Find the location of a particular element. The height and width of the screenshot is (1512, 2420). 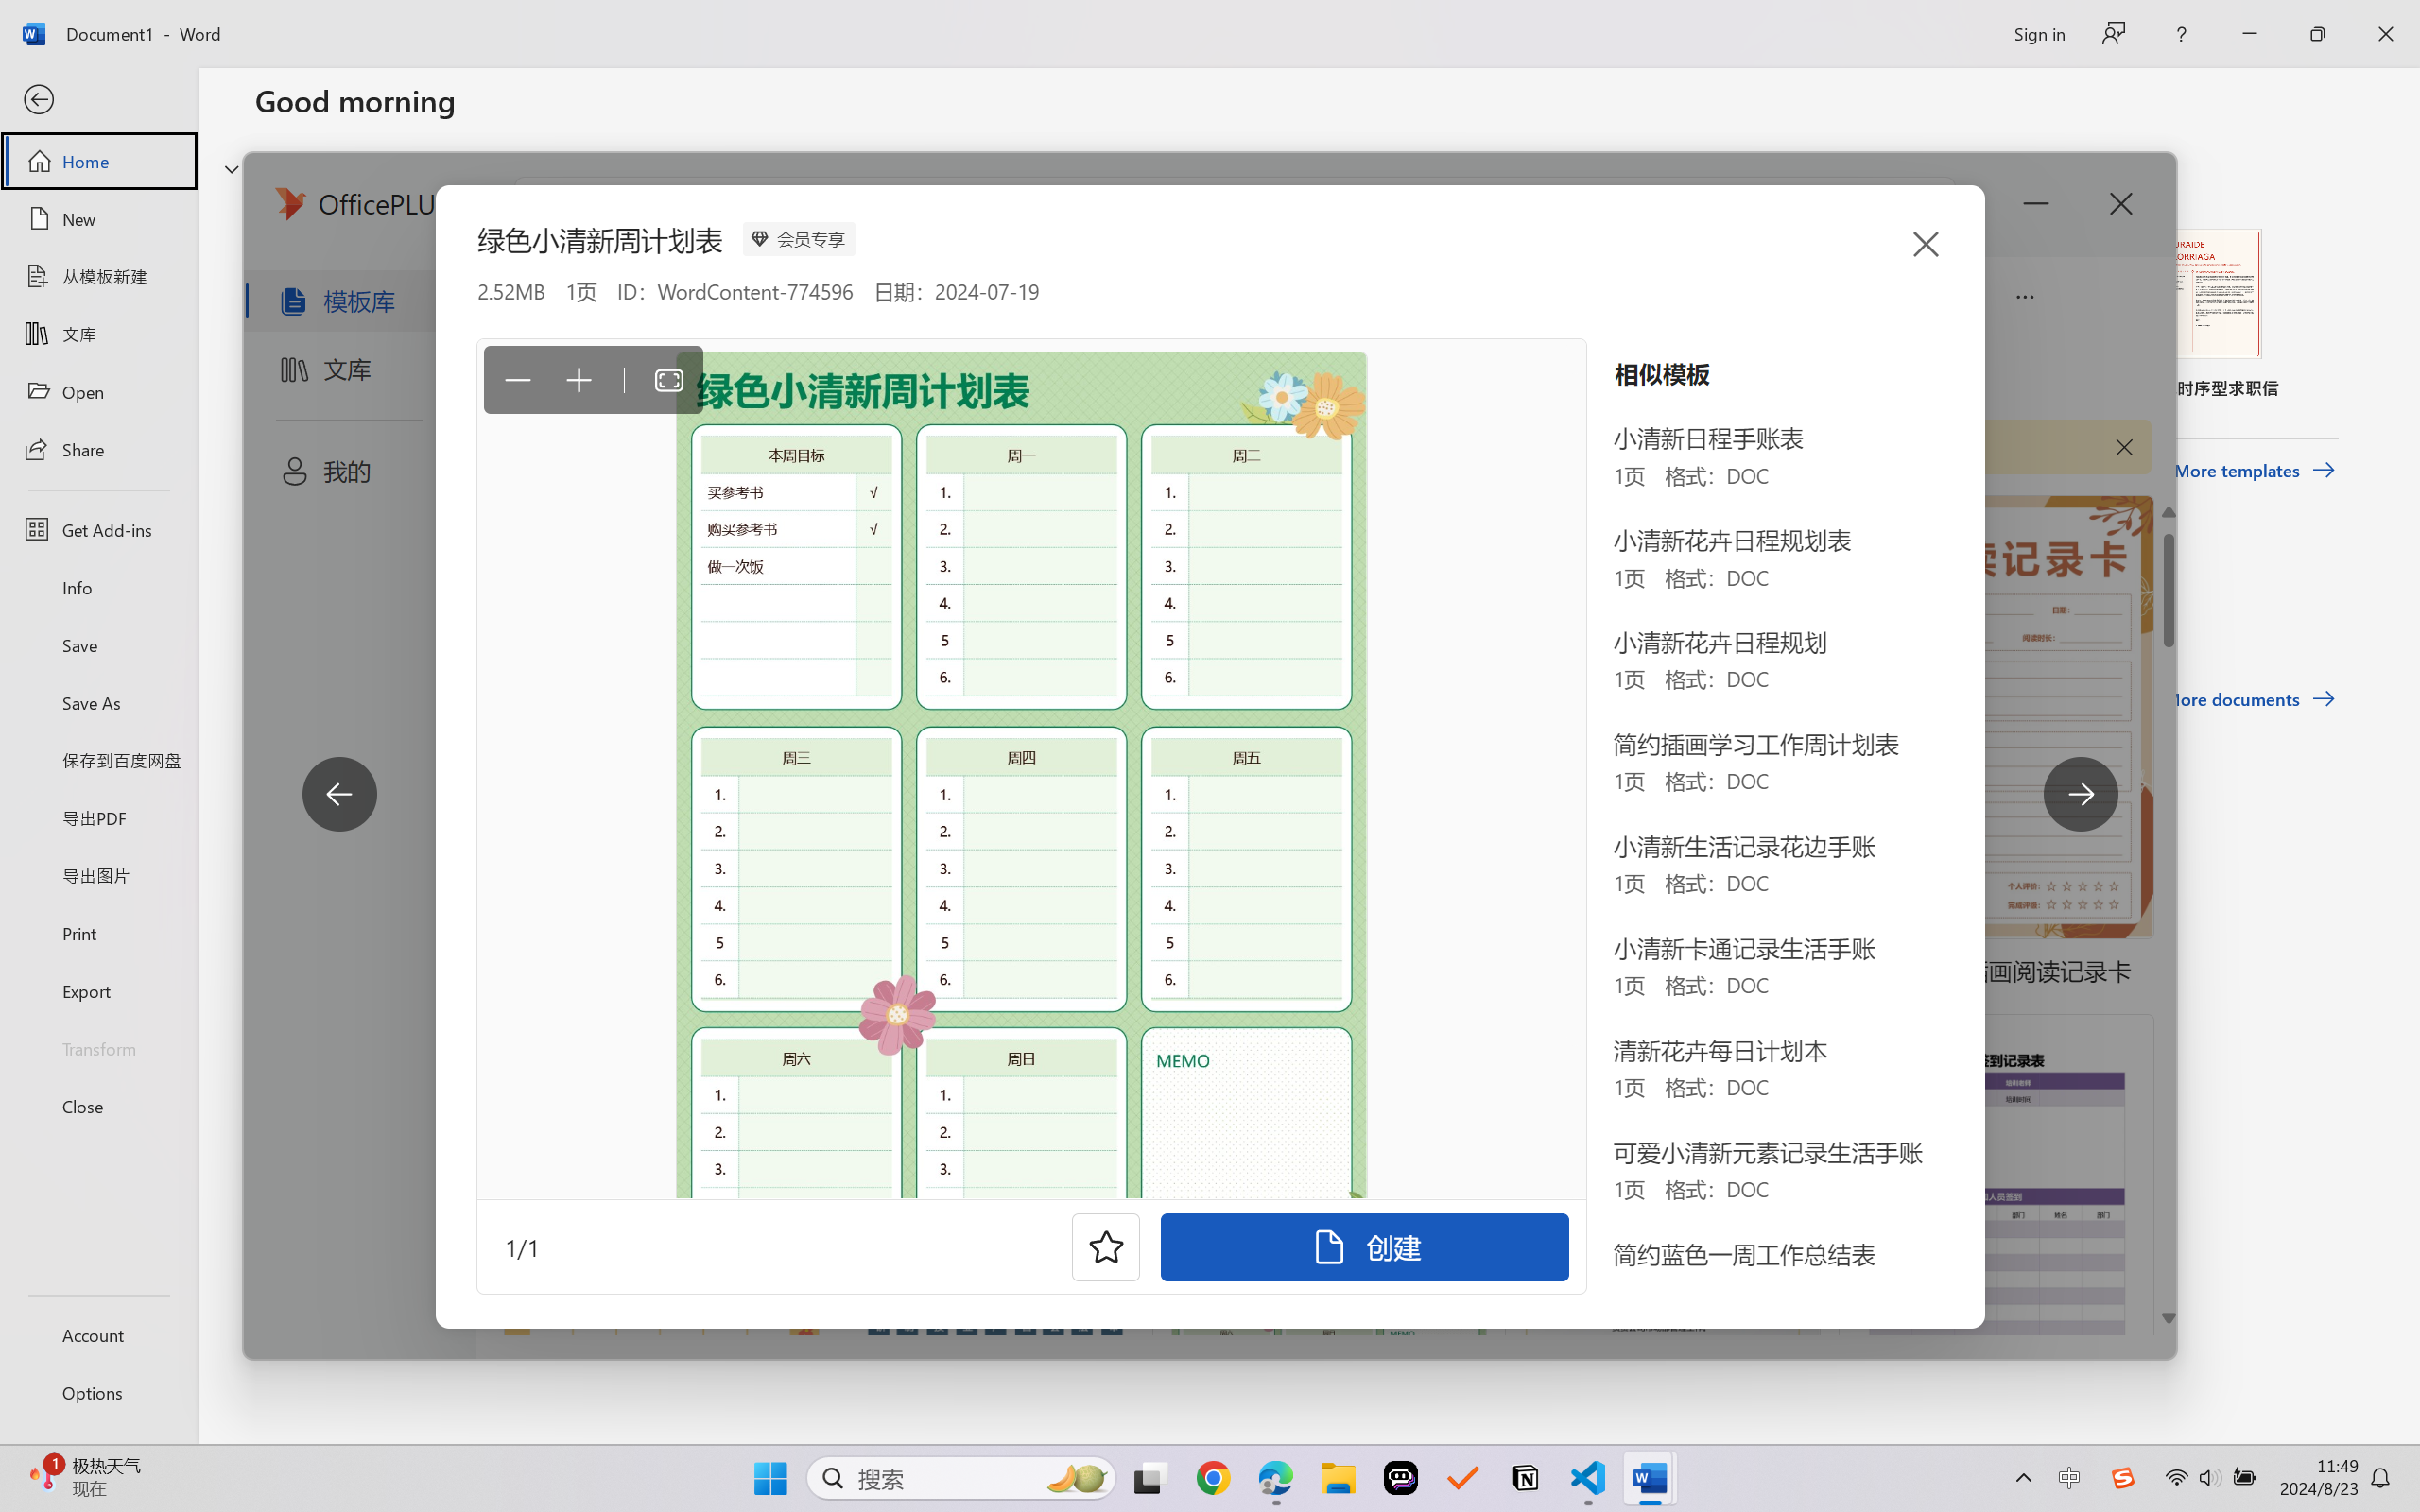

Info is located at coordinates (98, 587).